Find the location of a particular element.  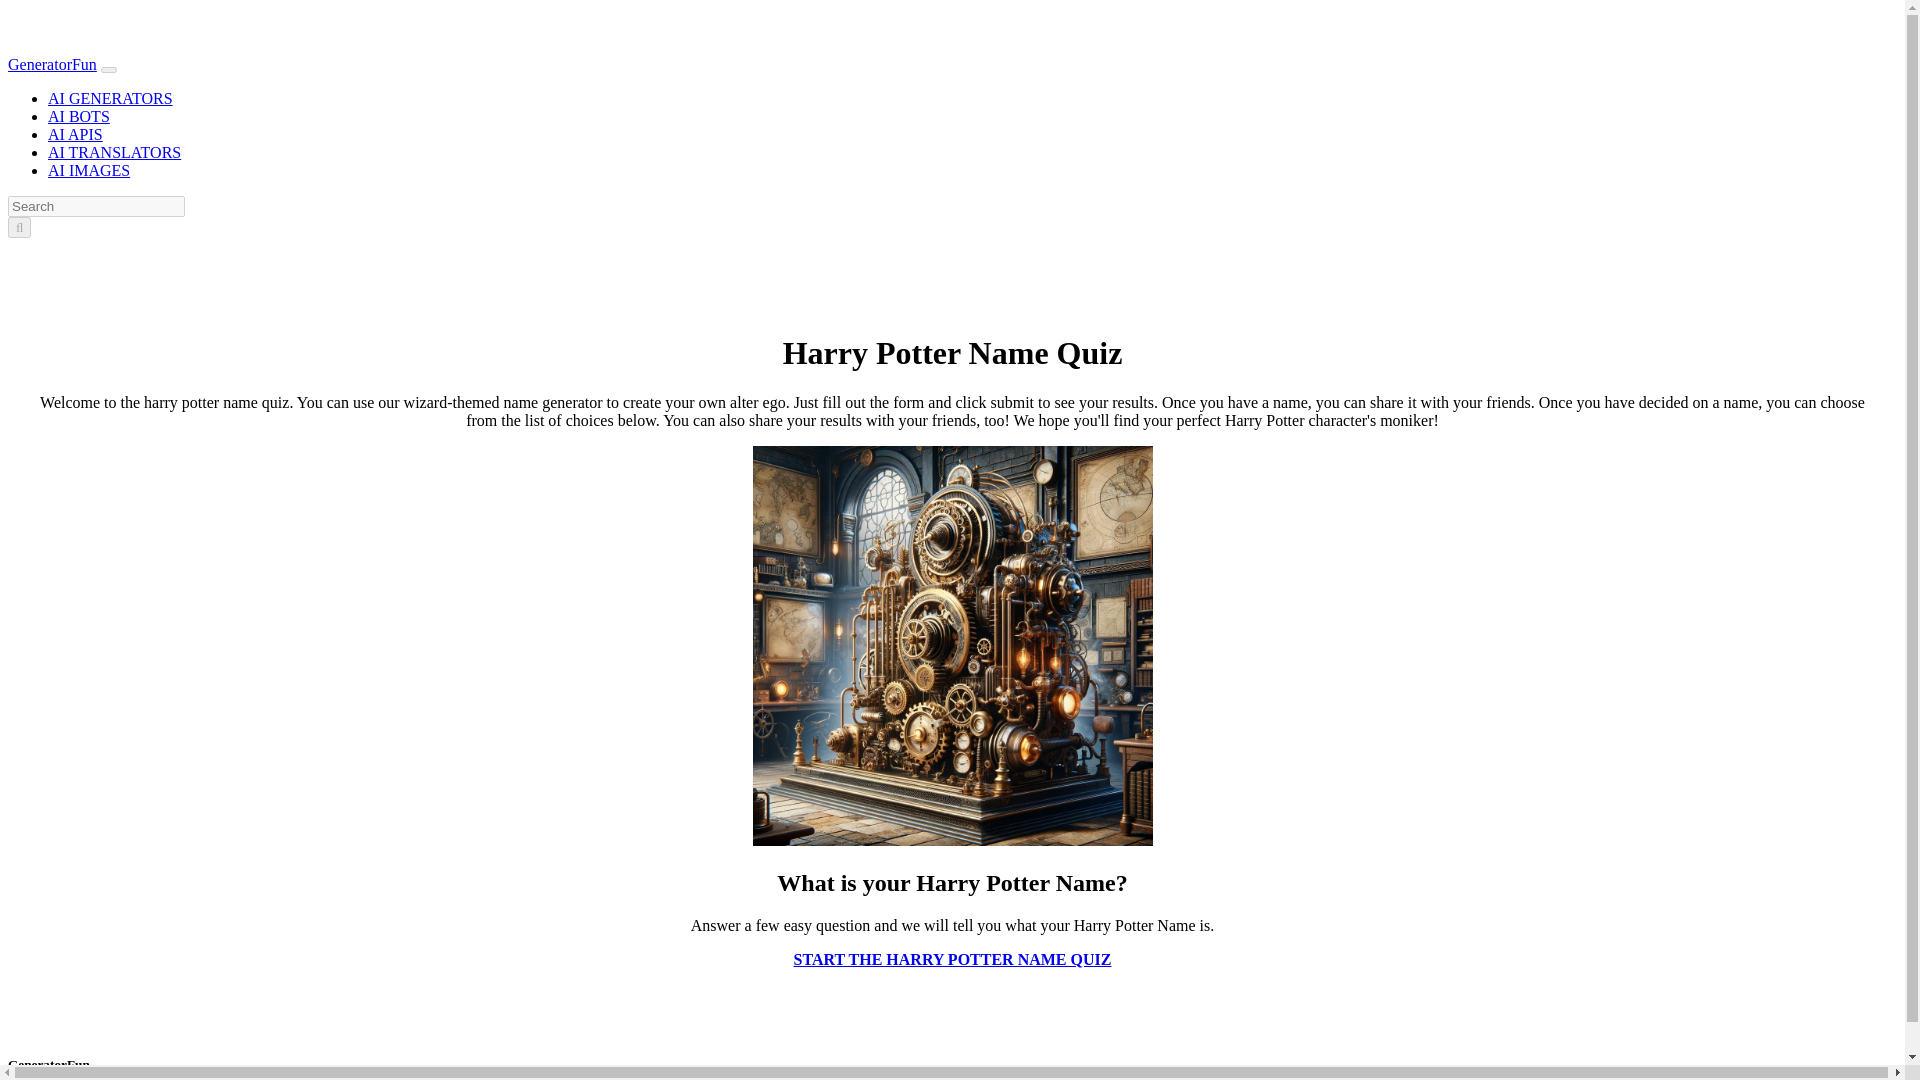

GeneratorFun is located at coordinates (52, 64).